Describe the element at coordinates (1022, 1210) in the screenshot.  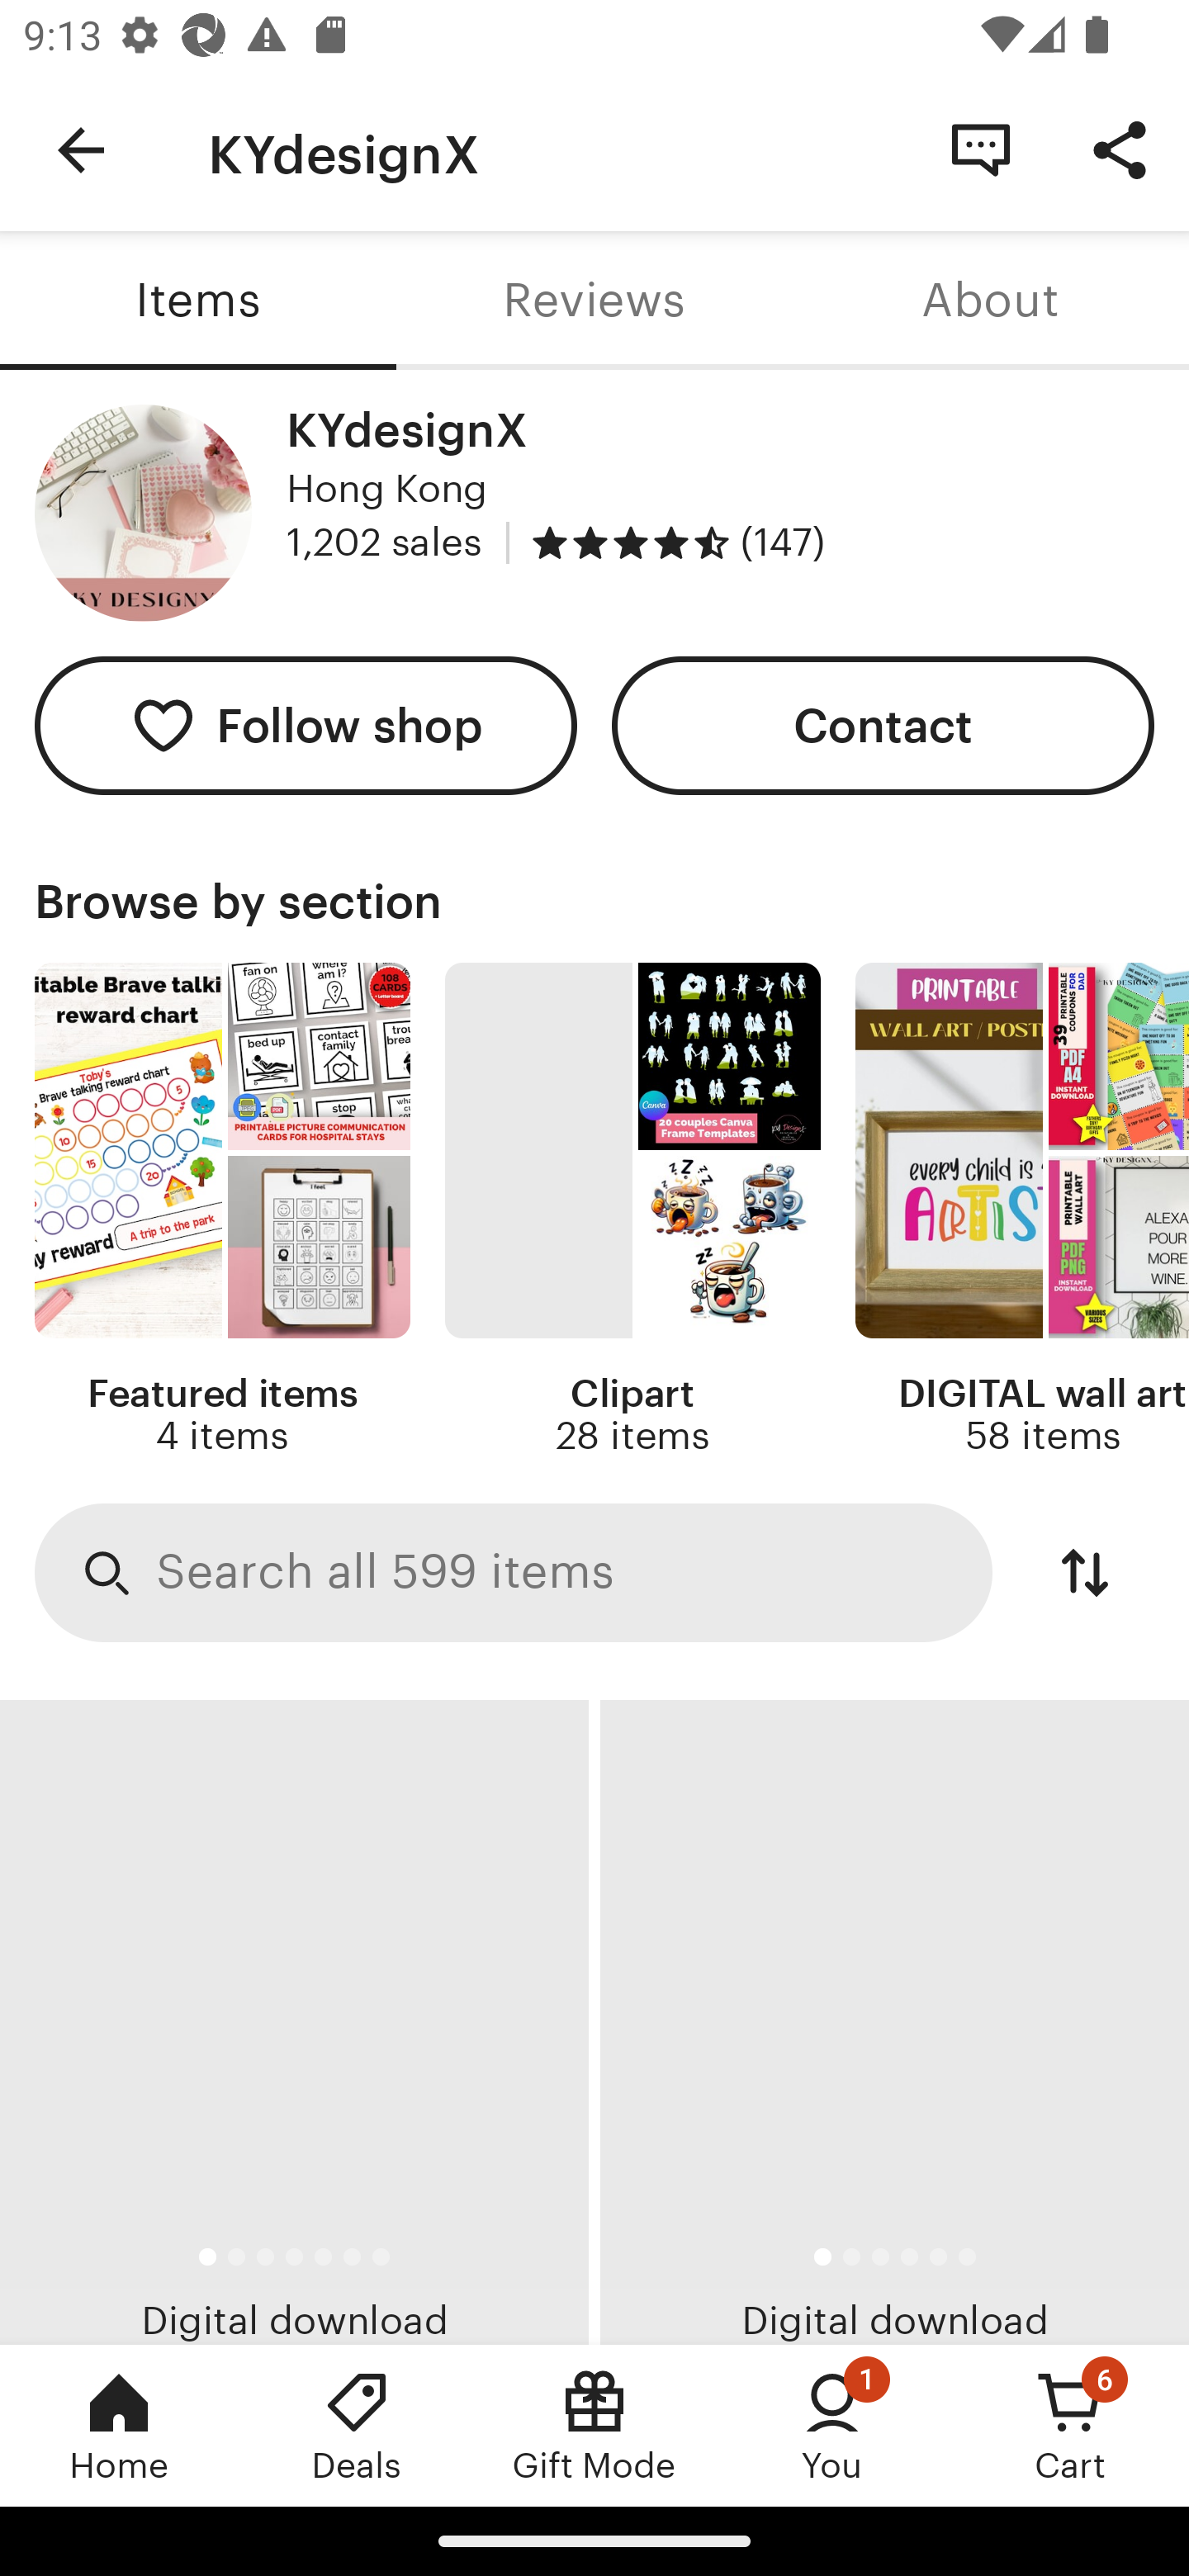
I see `DIGITAL wall art 58 items` at that location.